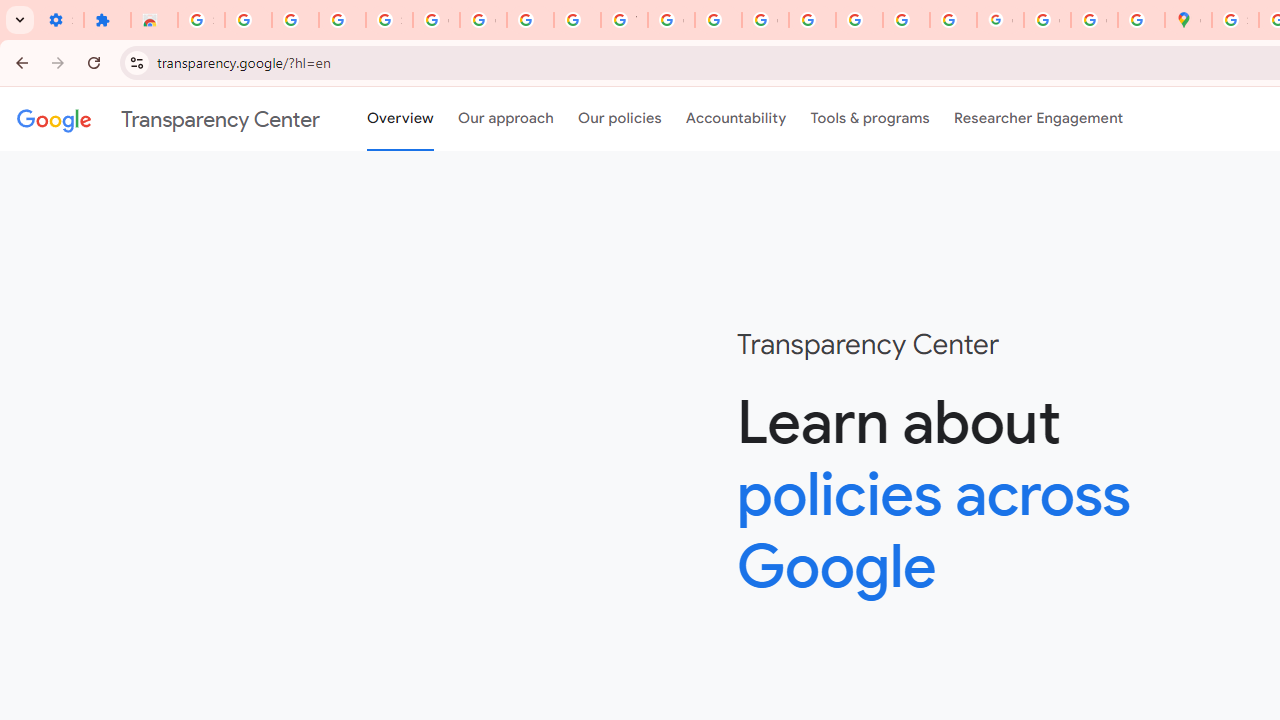 The height and width of the screenshot is (720, 1280). Describe the element at coordinates (812, 20) in the screenshot. I see `Privacy Help Center - Policies Help` at that location.